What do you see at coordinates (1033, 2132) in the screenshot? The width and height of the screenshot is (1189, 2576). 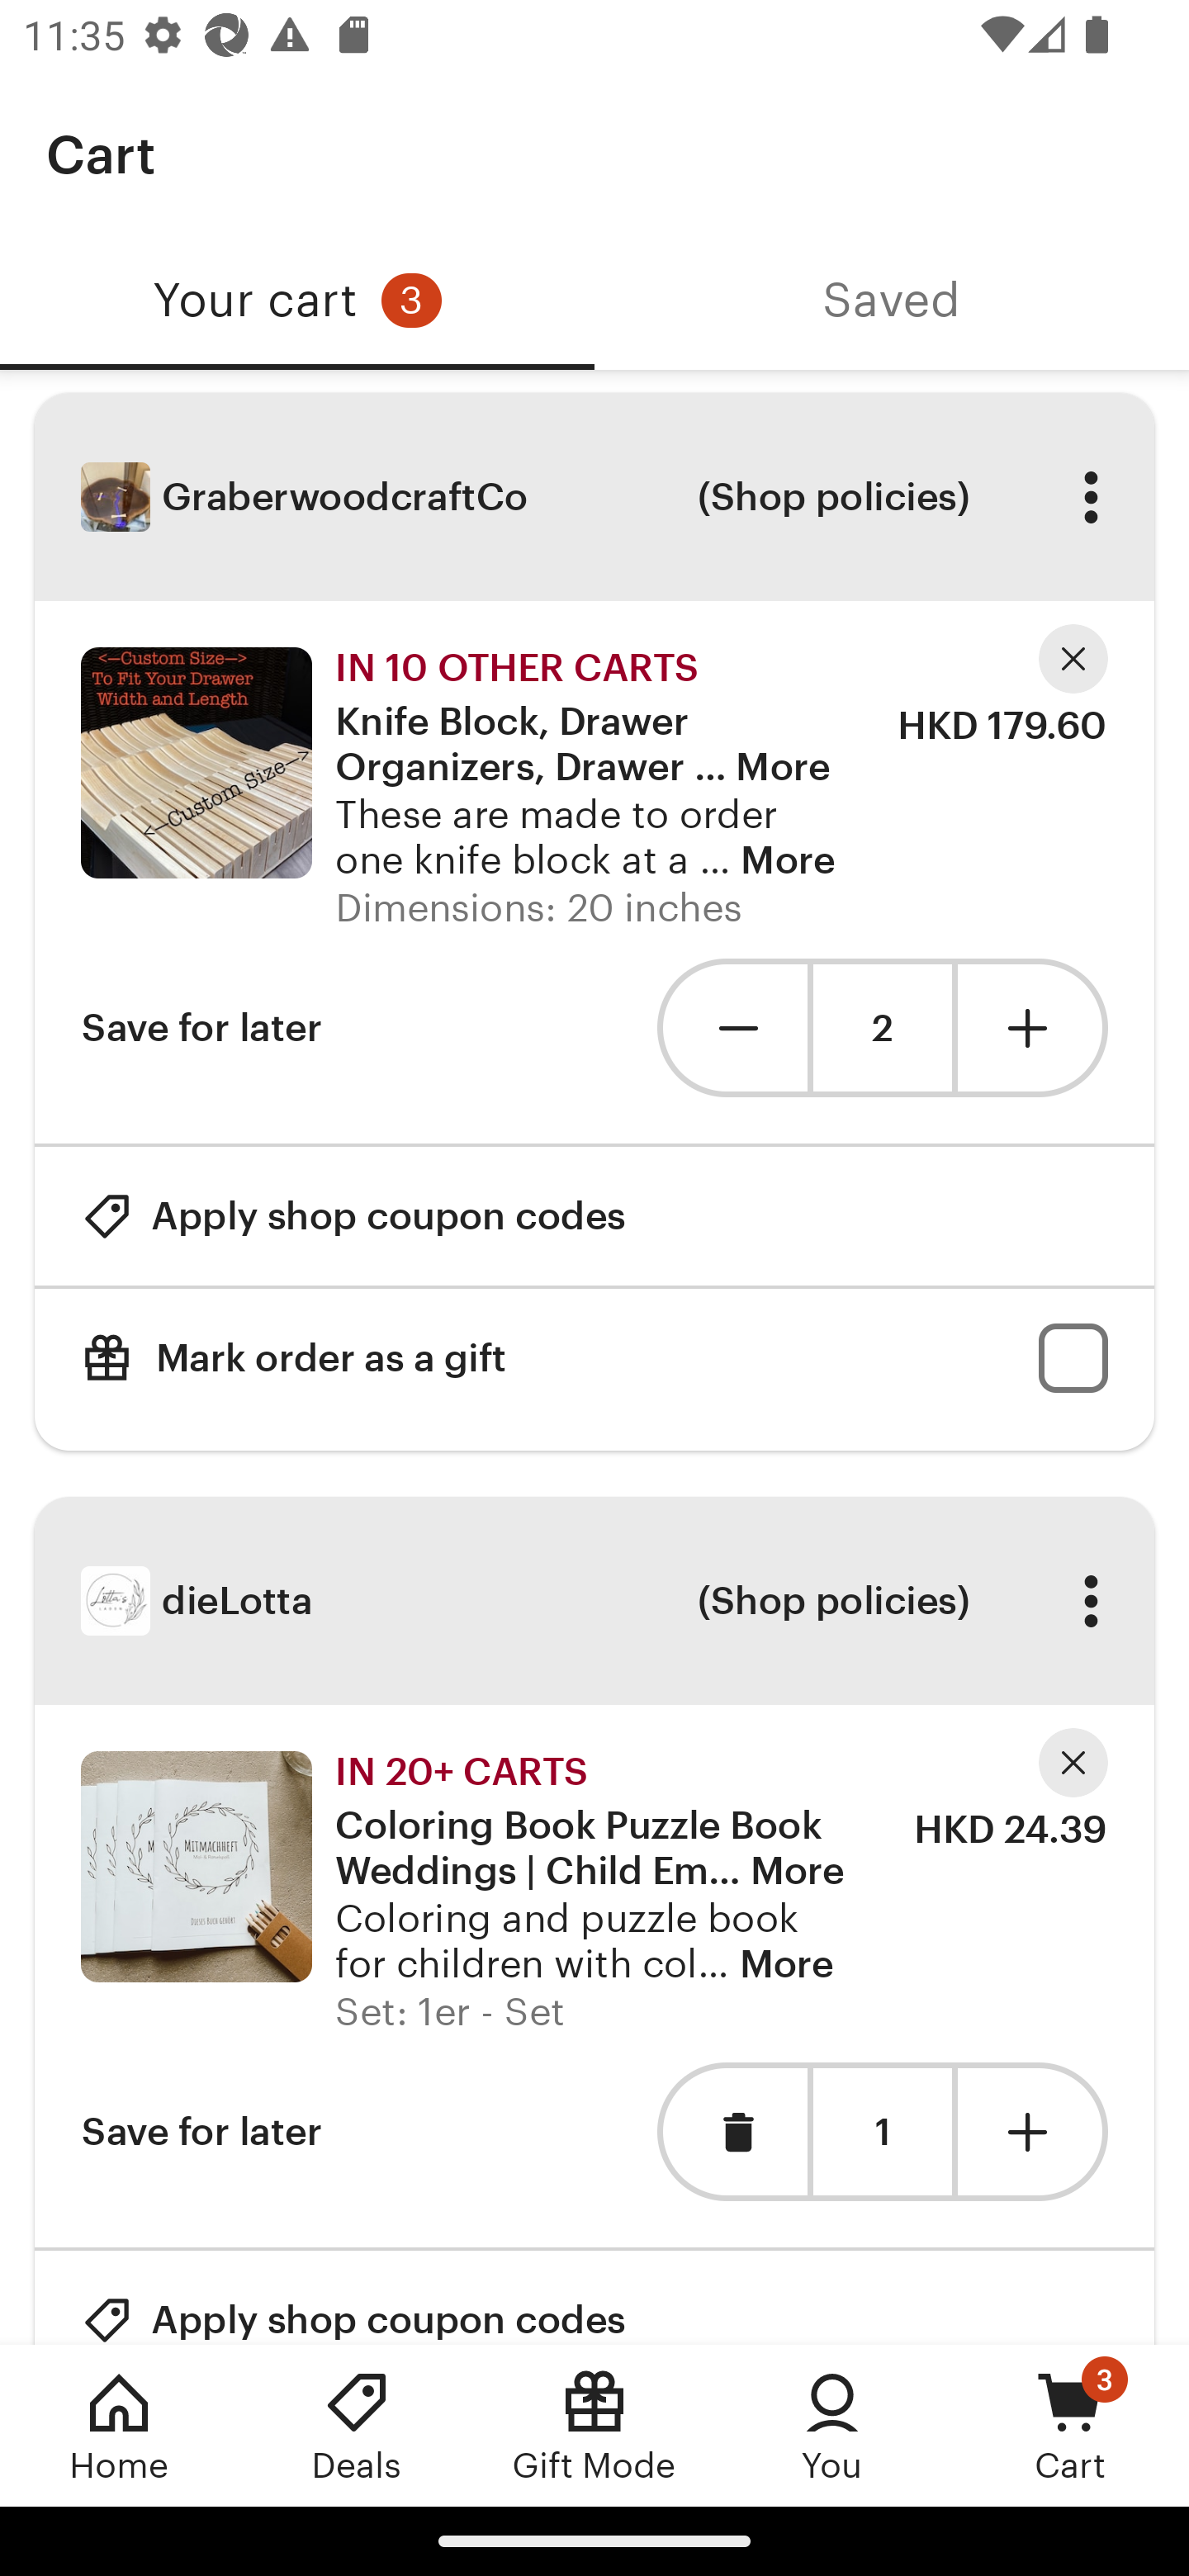 I see `Add one unit to cart` at bounding box center [1033, 2132].